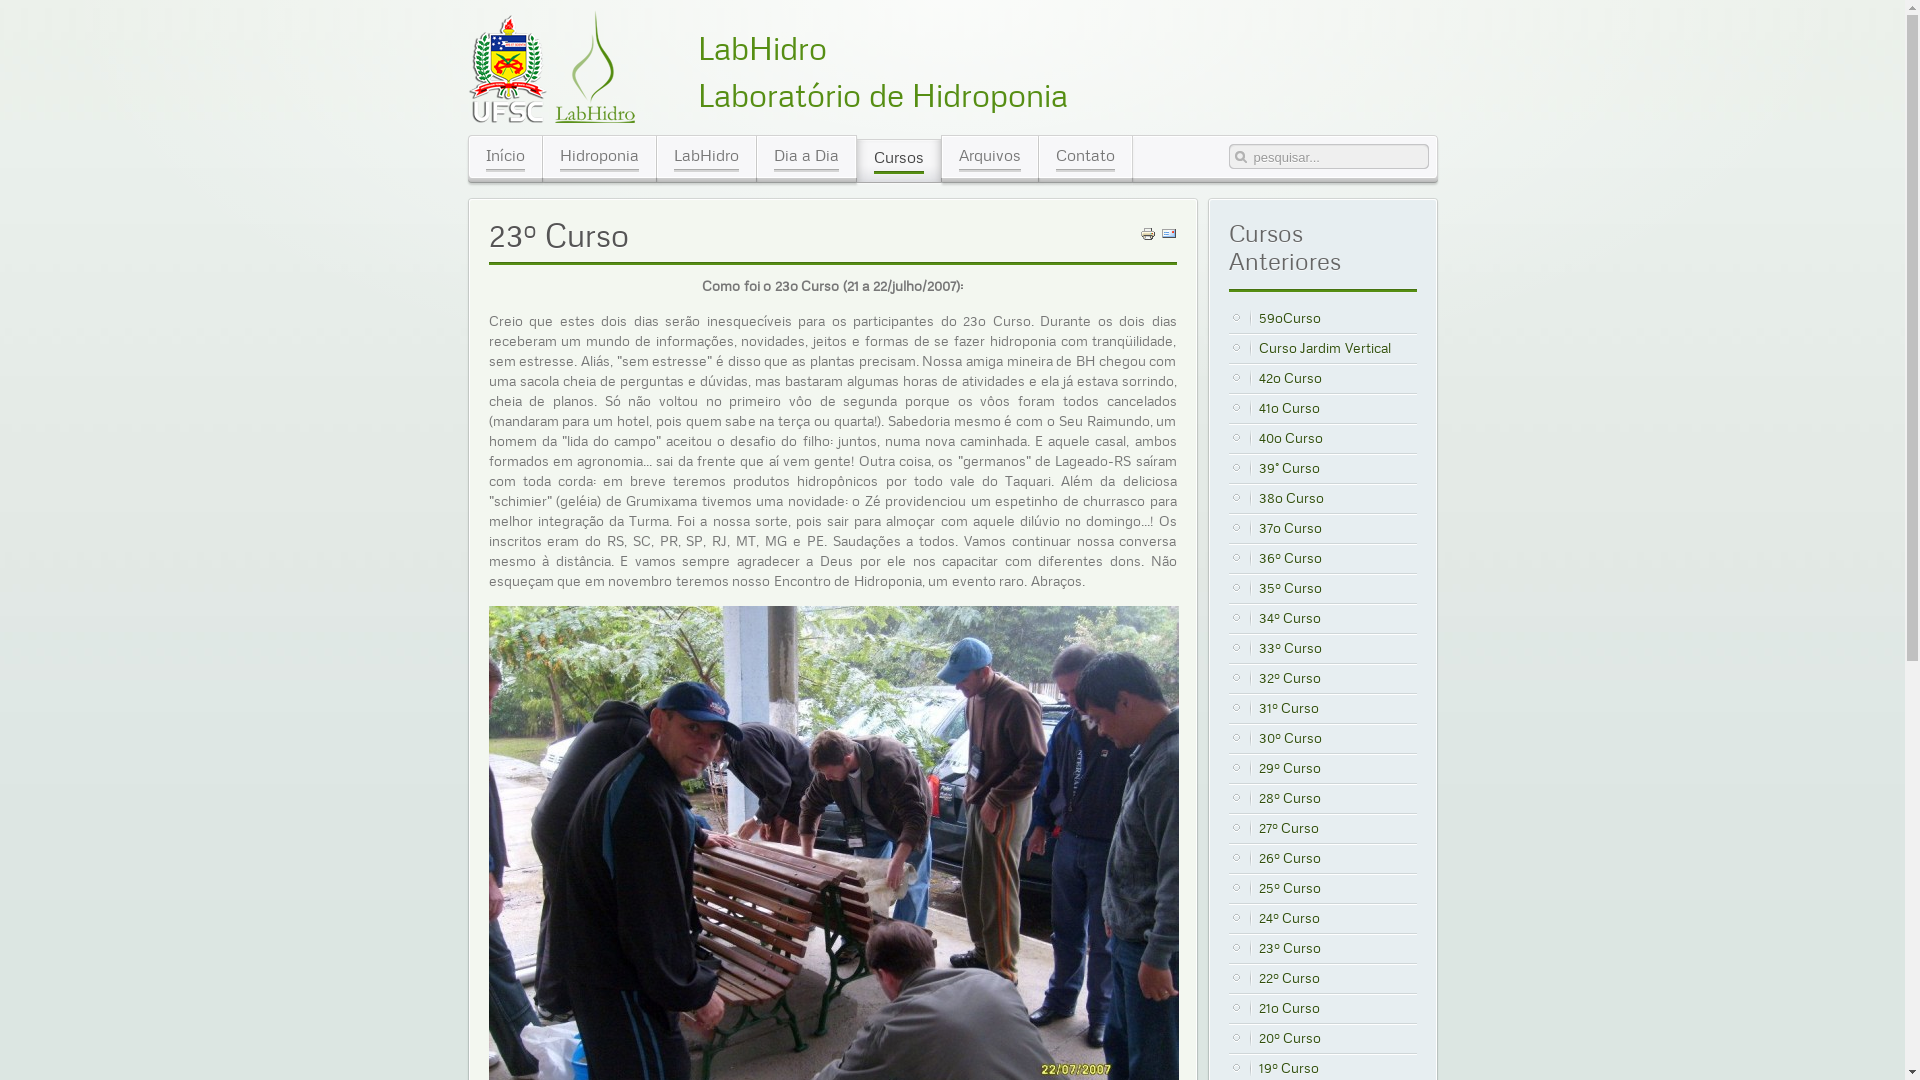  Describe the element at coordinates (5, 4) in the screenshot. I see `Reset` at that location.